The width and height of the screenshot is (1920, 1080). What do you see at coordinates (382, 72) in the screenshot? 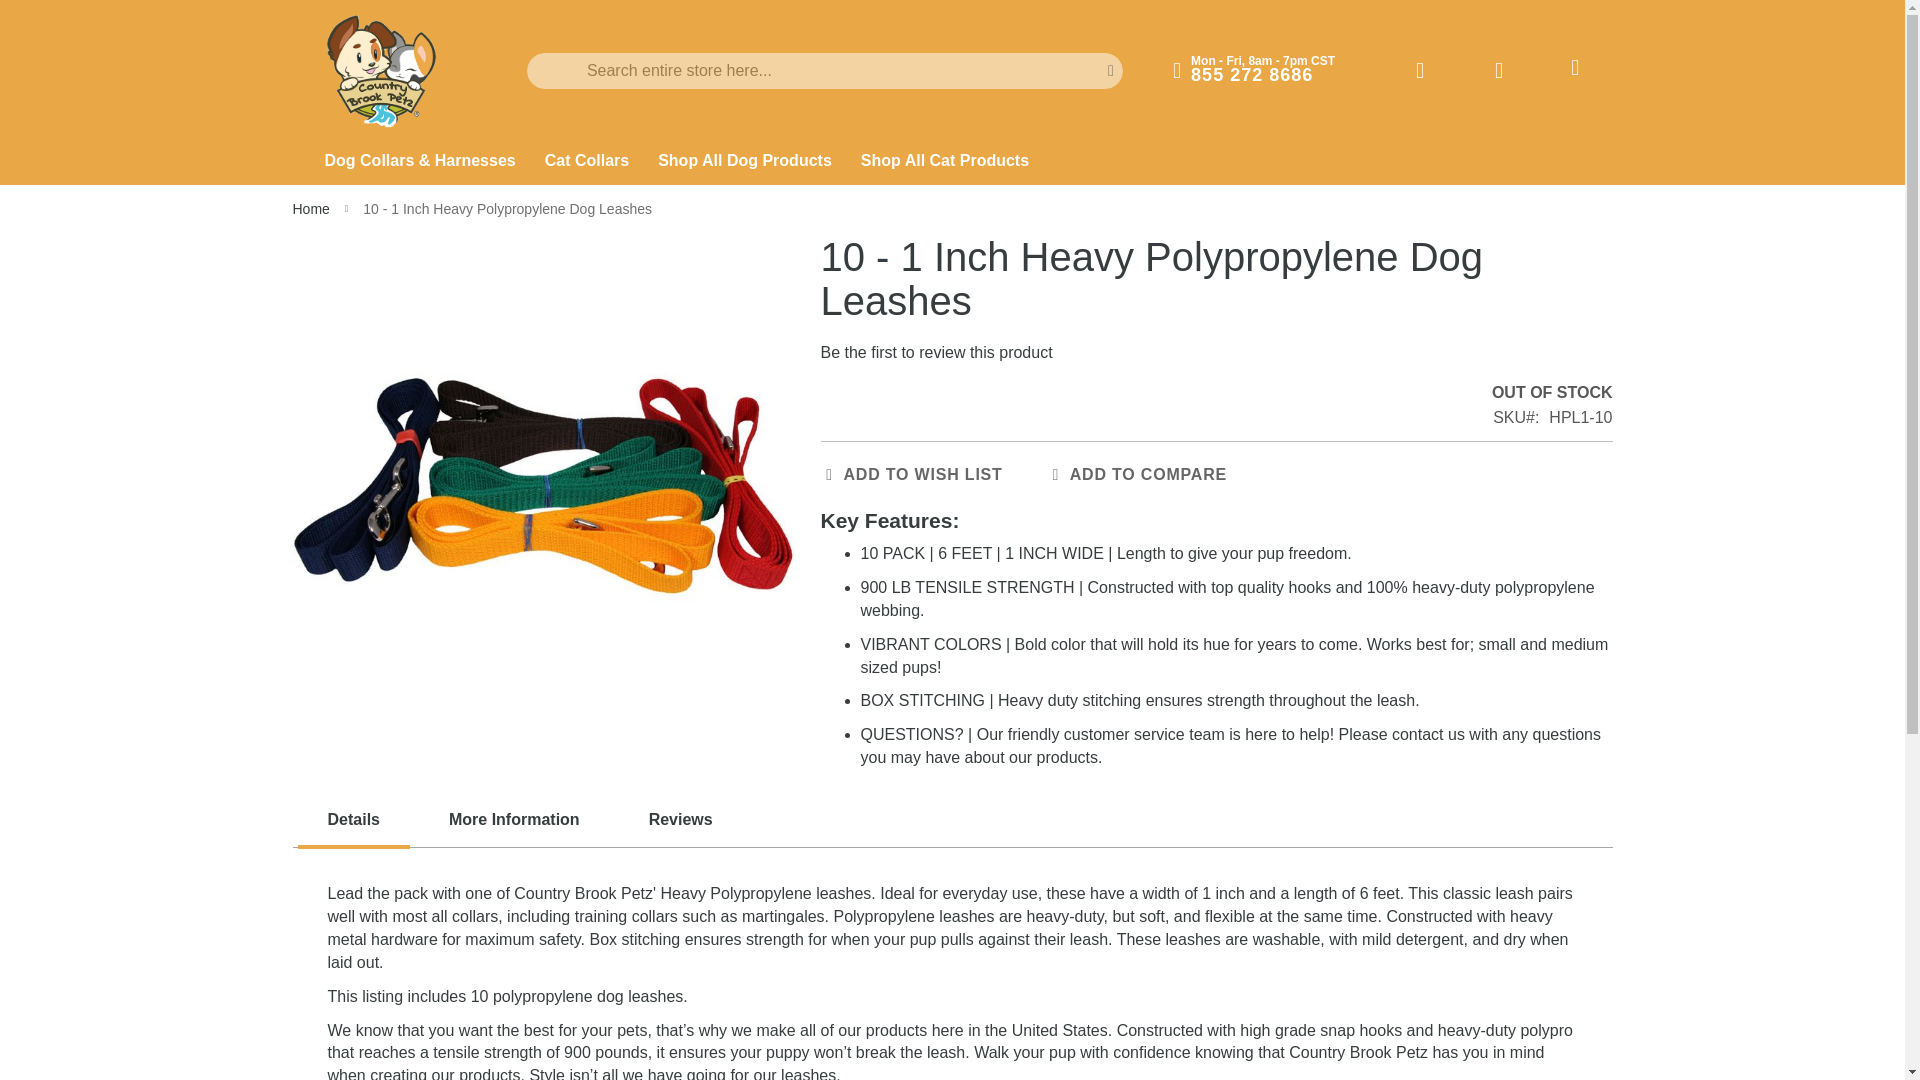
I see `Country Brook Petz Logo` at bounding box center [382, 72].